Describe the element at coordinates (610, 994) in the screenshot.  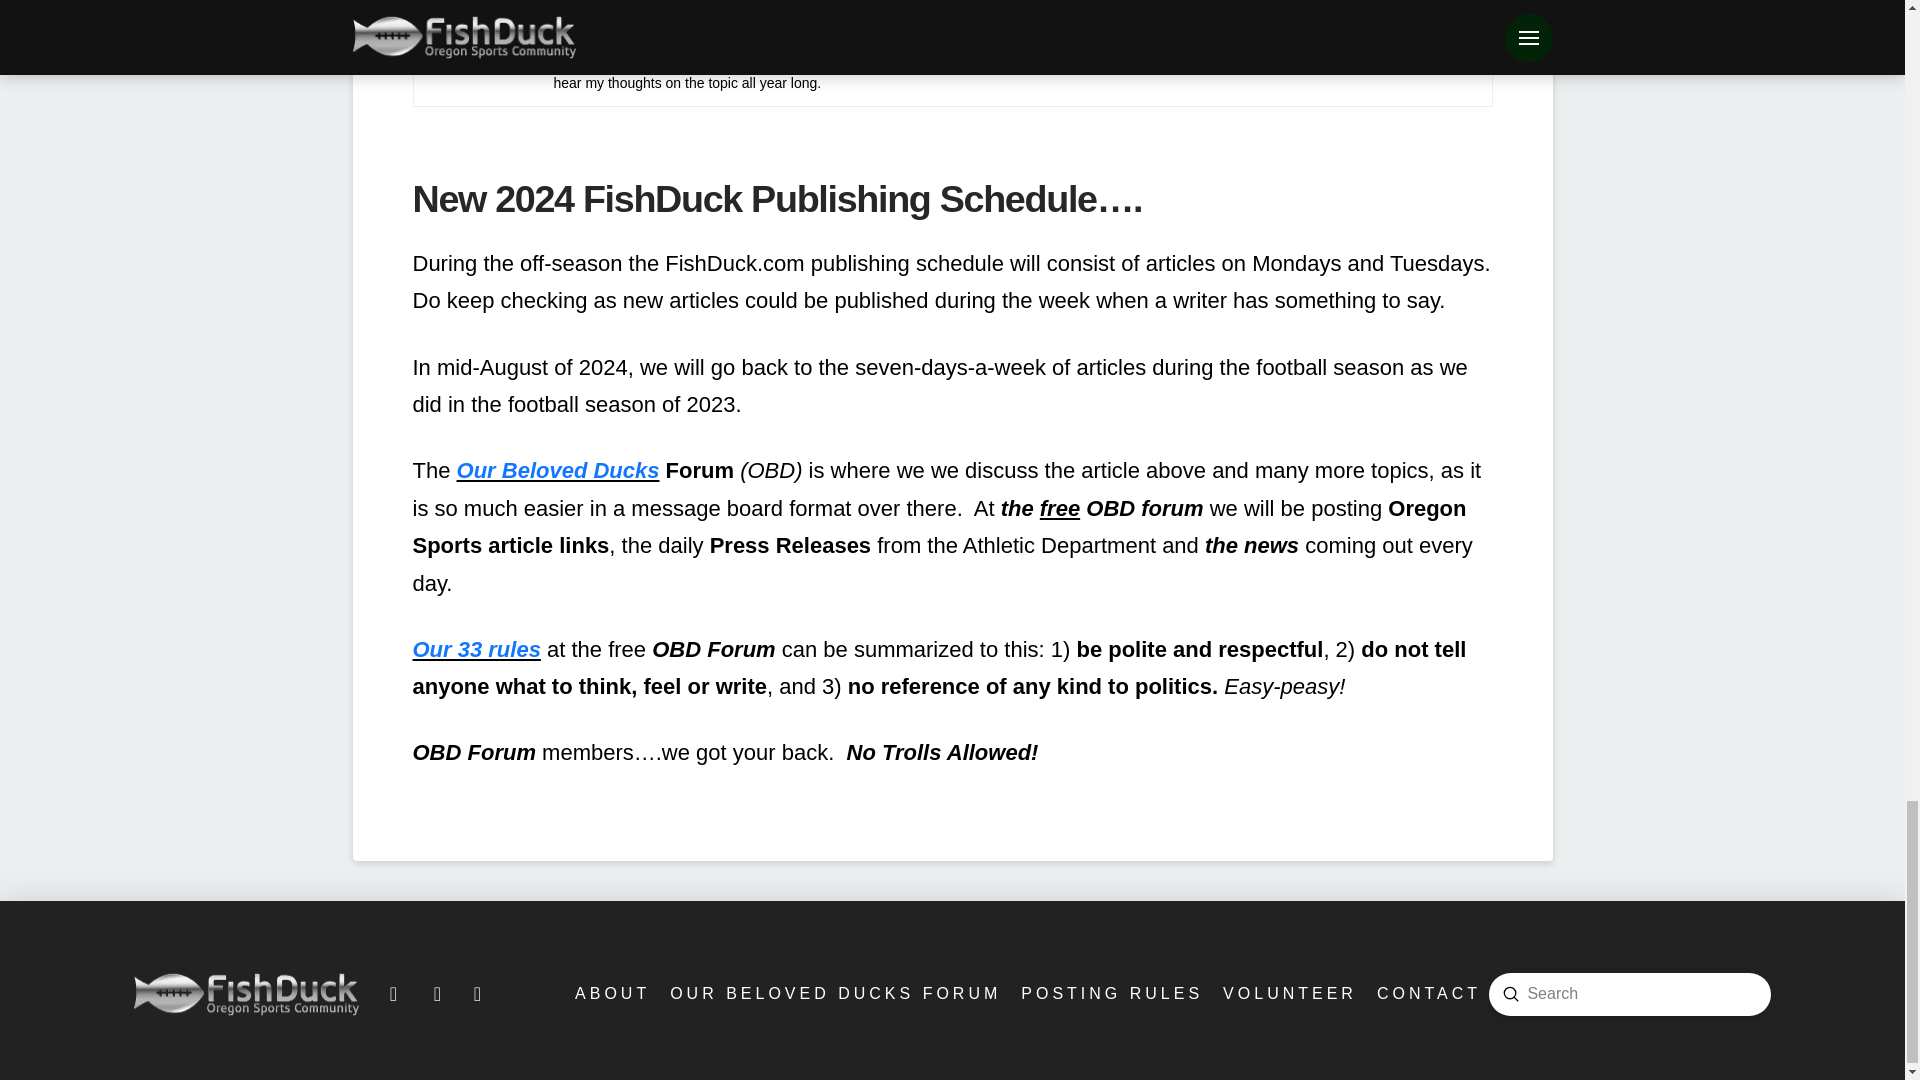
I see `ABOUT` at that location.